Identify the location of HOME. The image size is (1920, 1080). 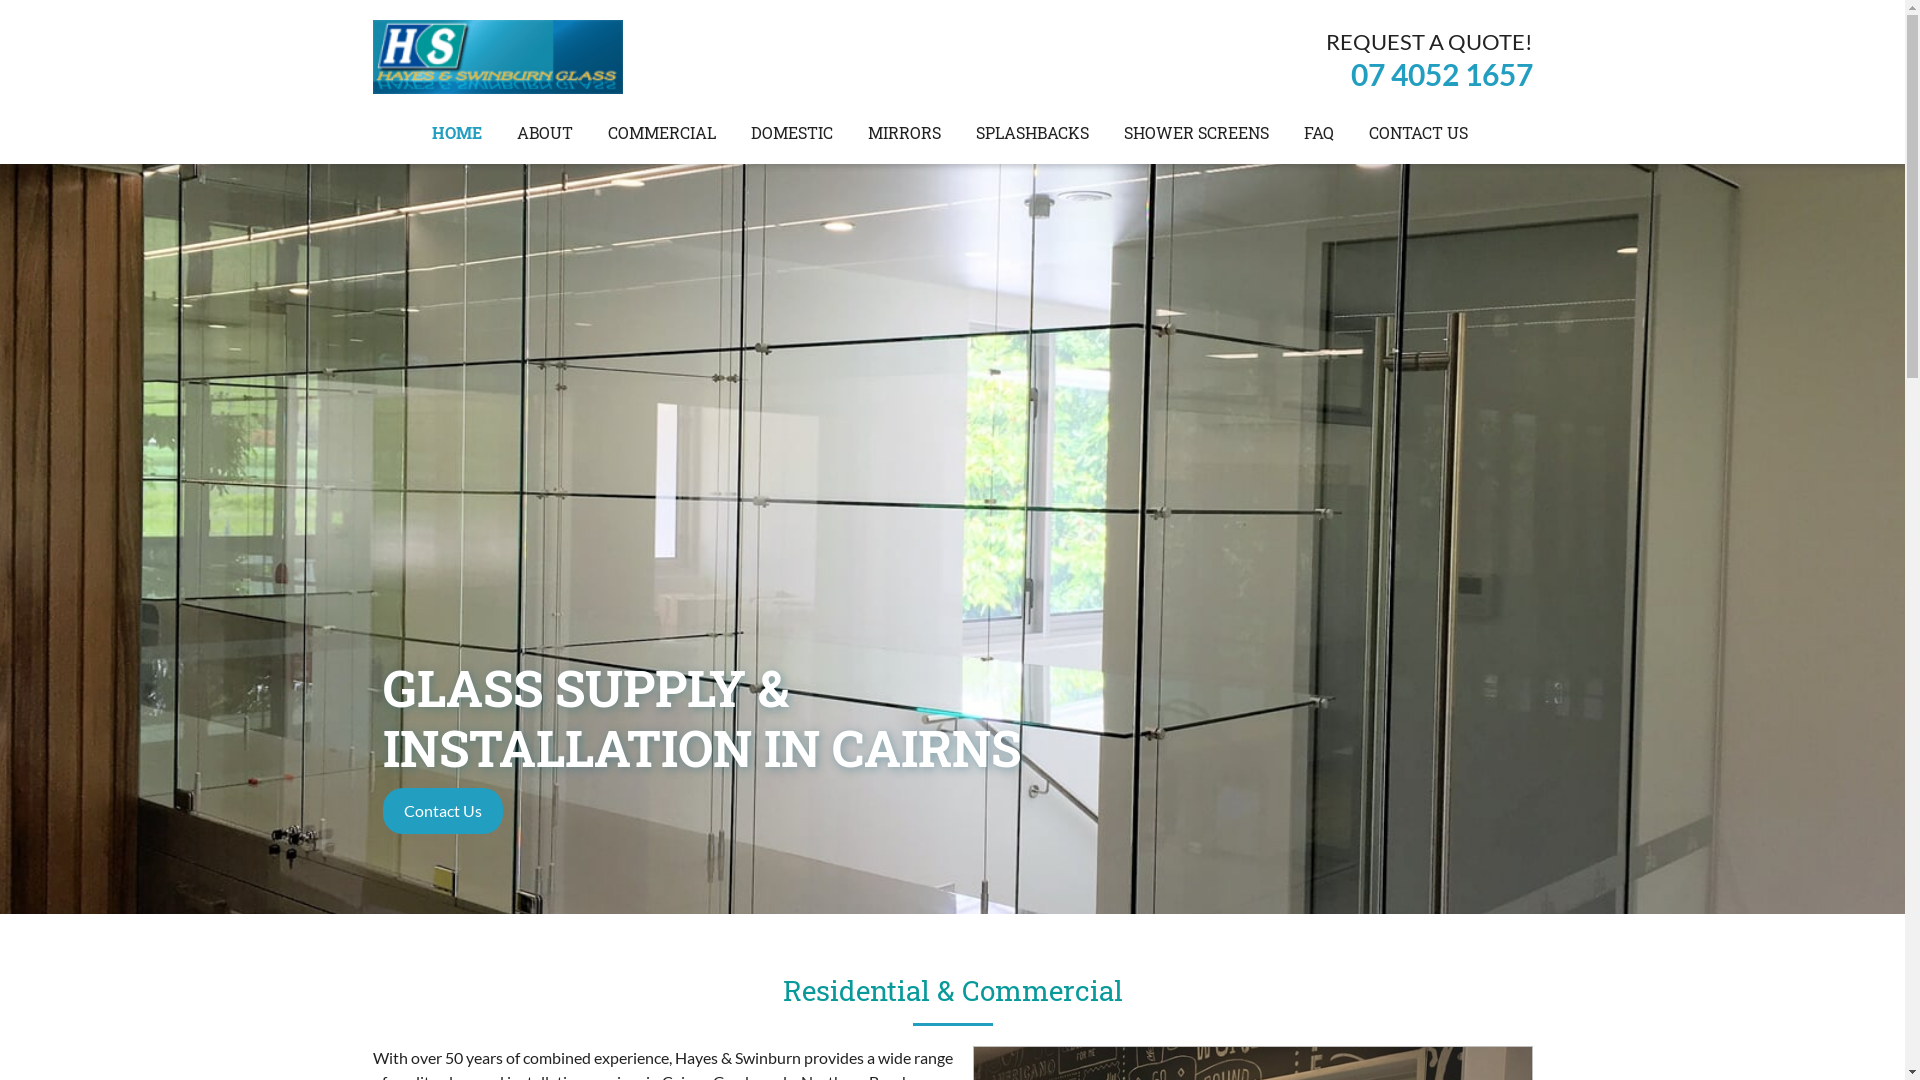
(457, 133).